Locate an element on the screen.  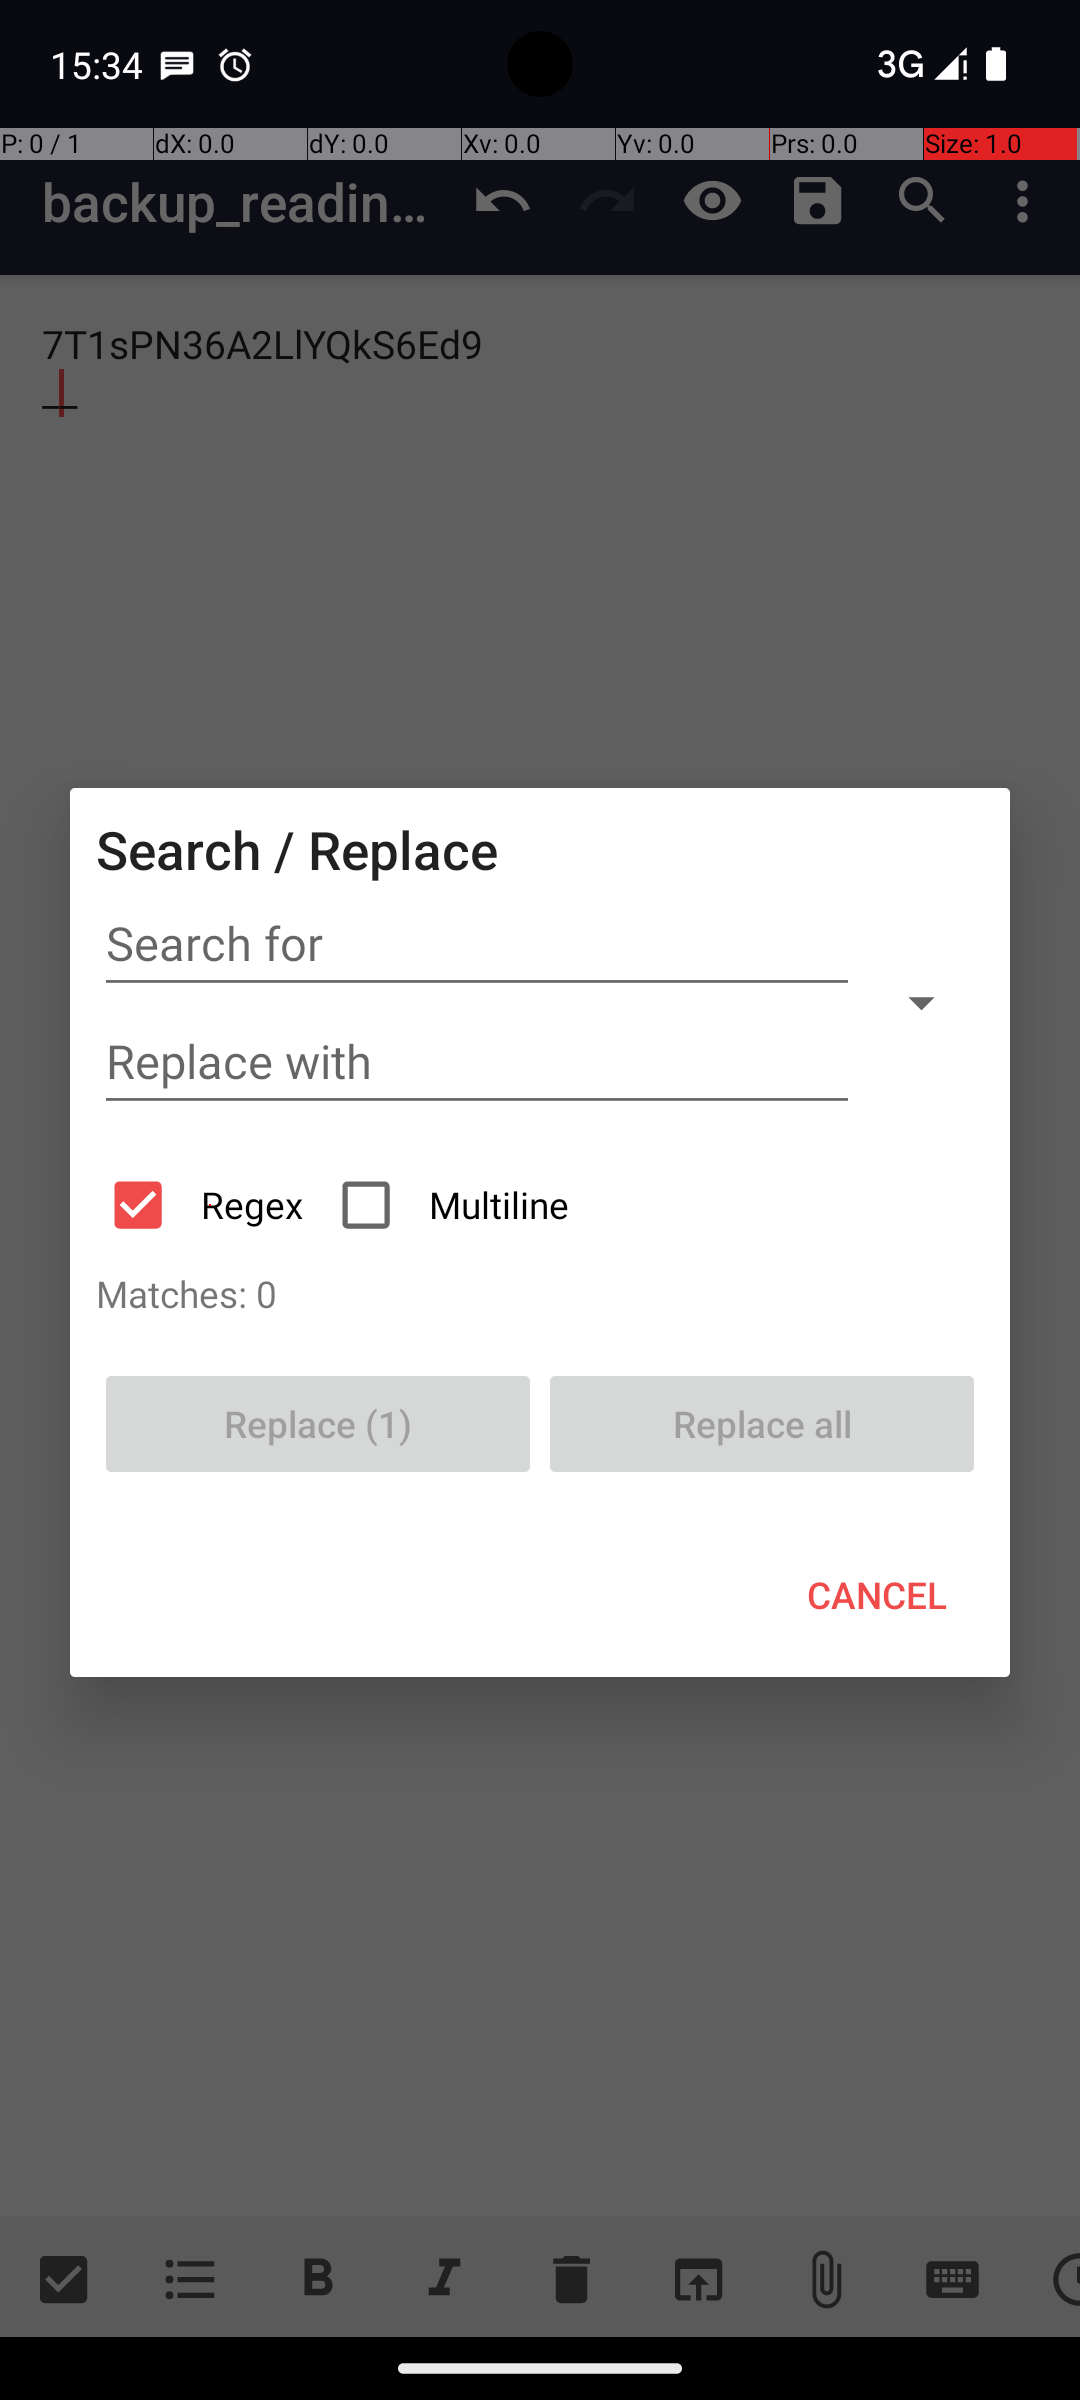
Search for is located at coordinates (477, 944).